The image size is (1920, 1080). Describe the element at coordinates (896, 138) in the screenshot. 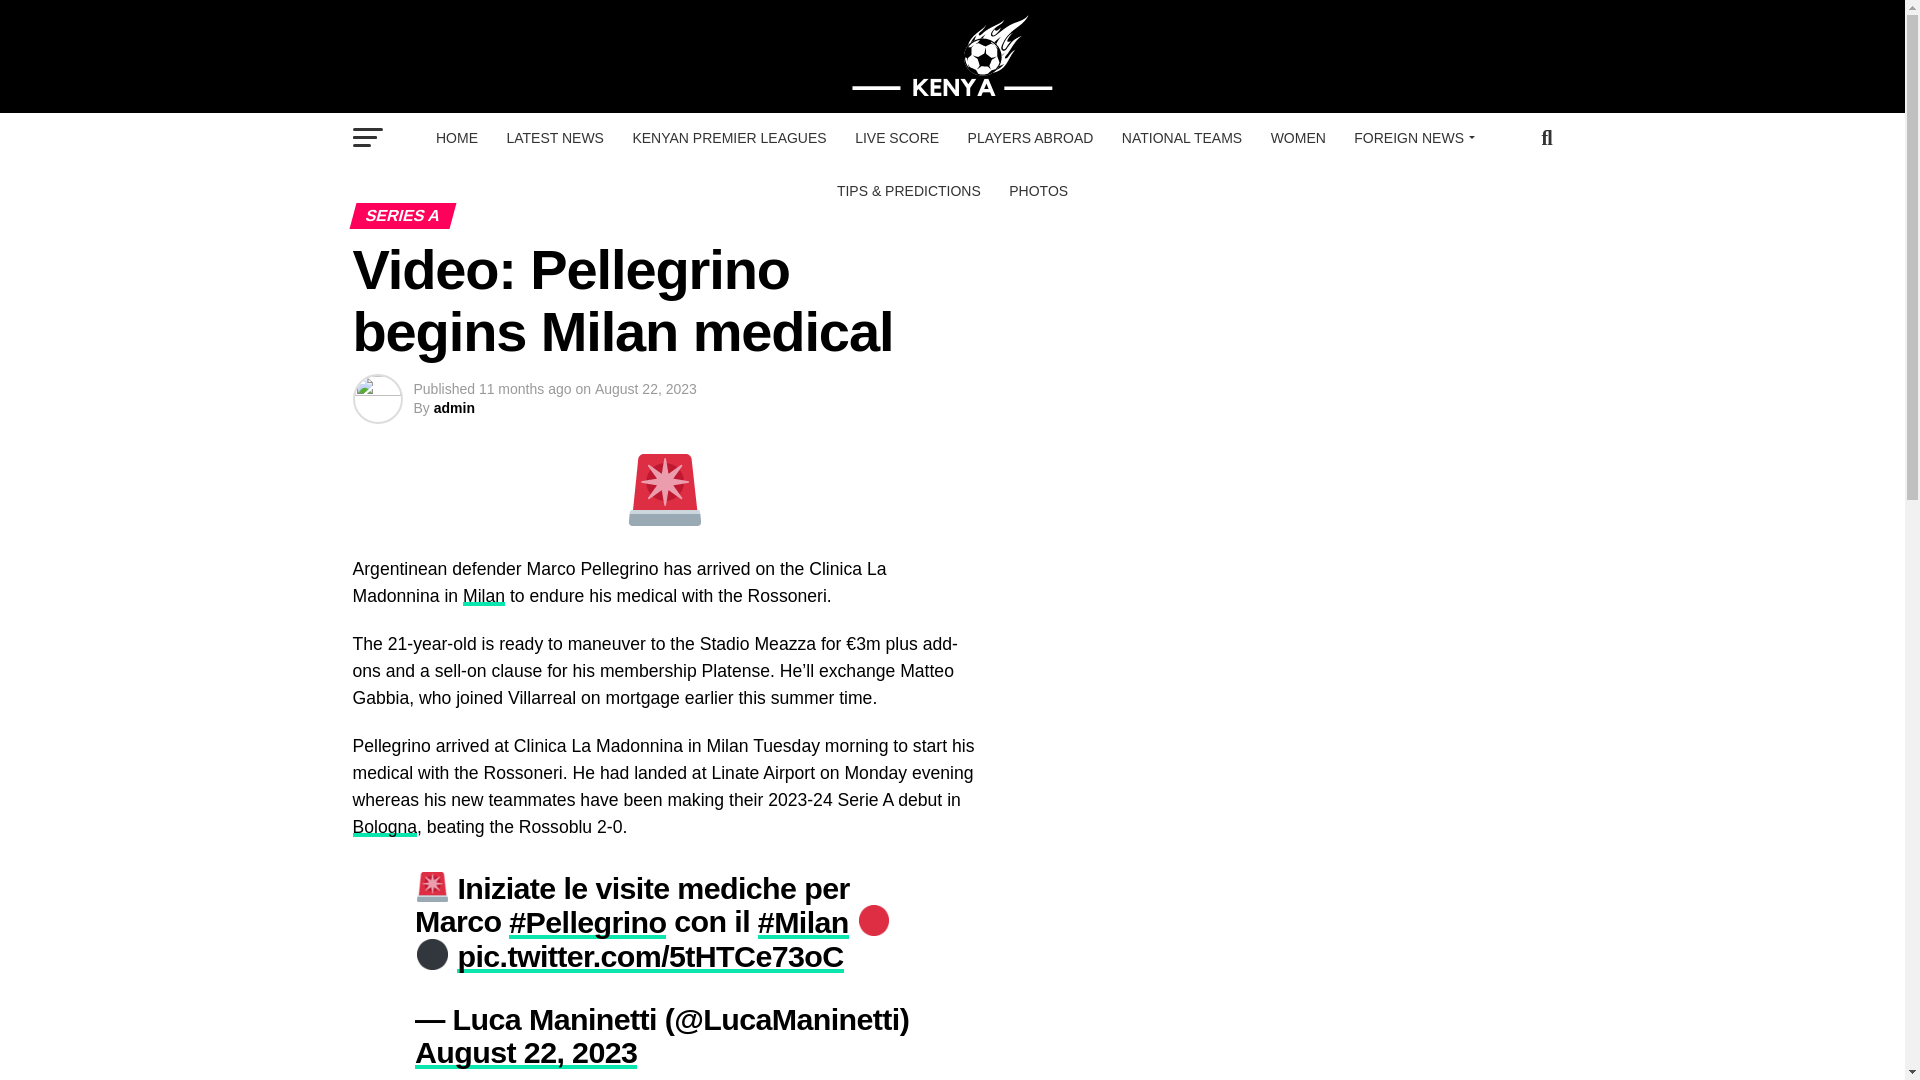

I see `LIVE SCORE` at that location.